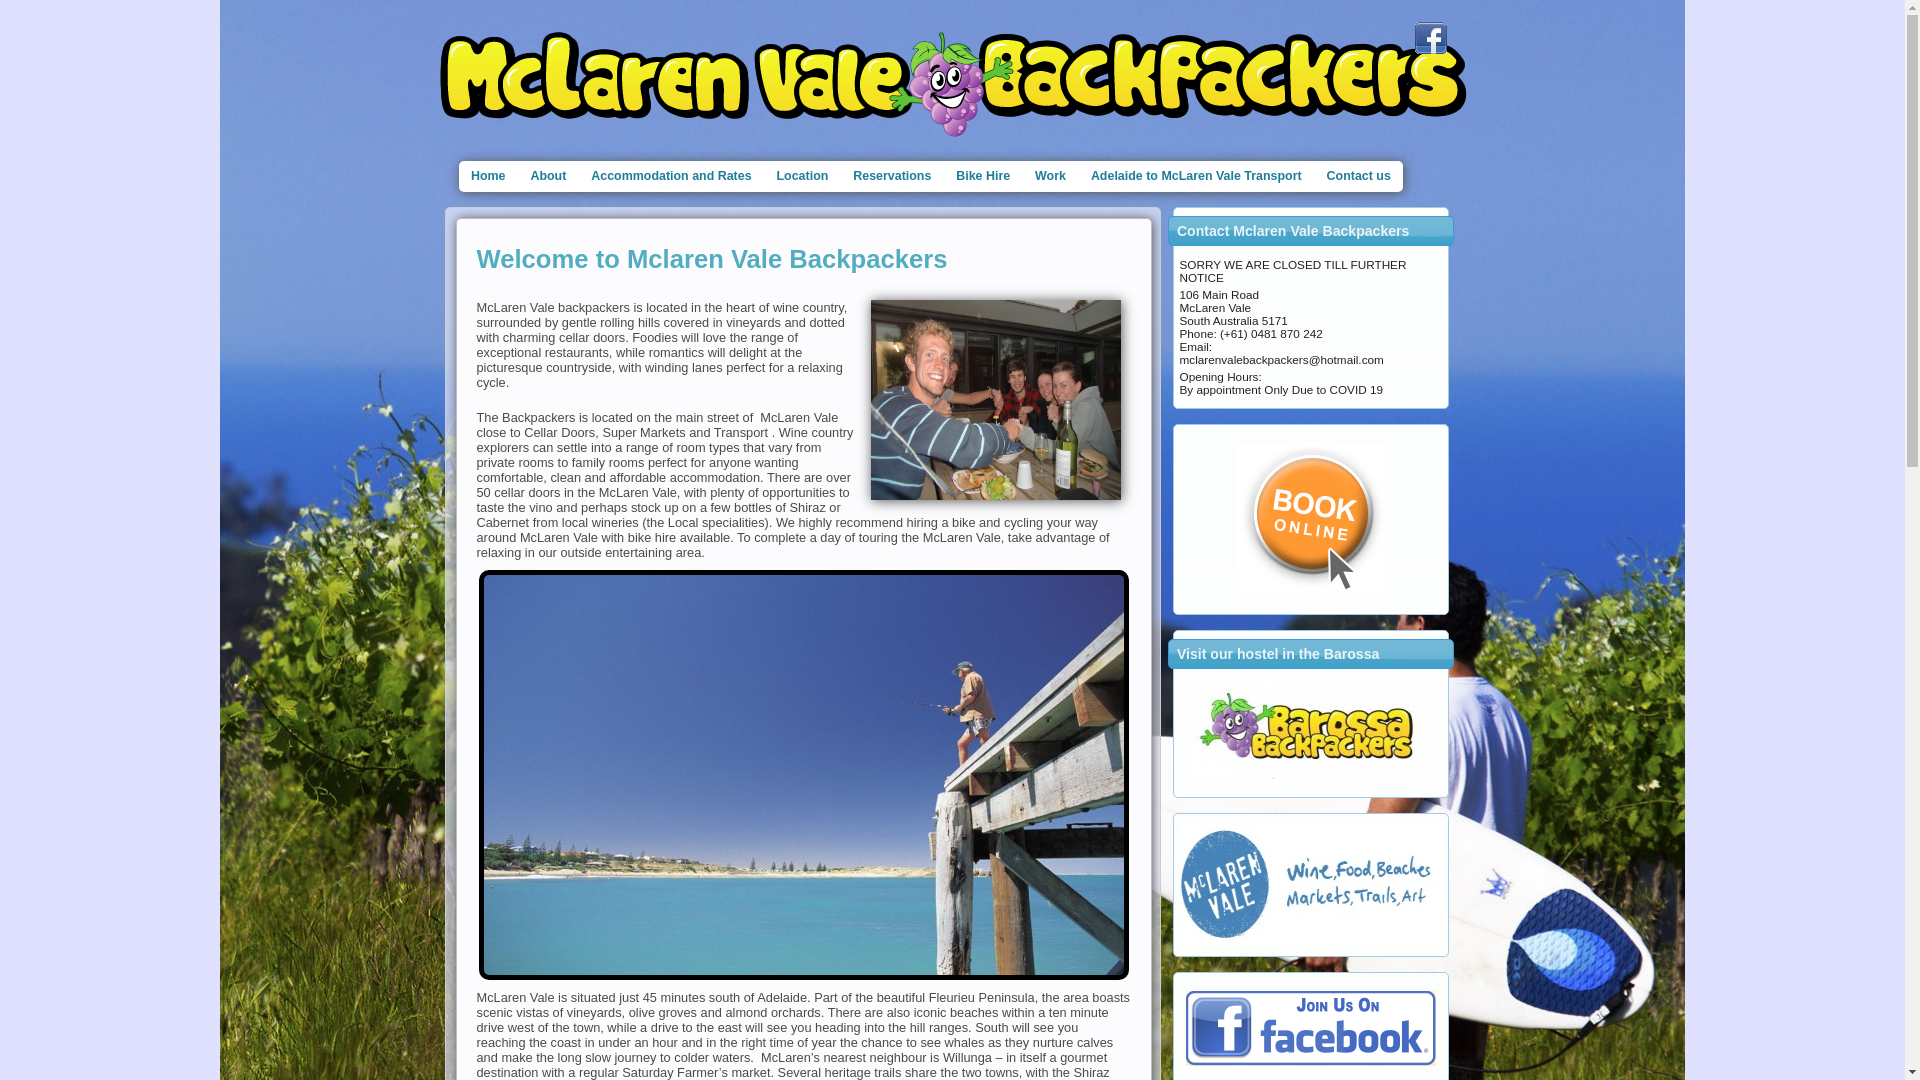 The image size is (1920, 1080). What do you see at coordinates (1051, 176) in the screenshot?
I see `Work` at bounding box center [1051, 176].